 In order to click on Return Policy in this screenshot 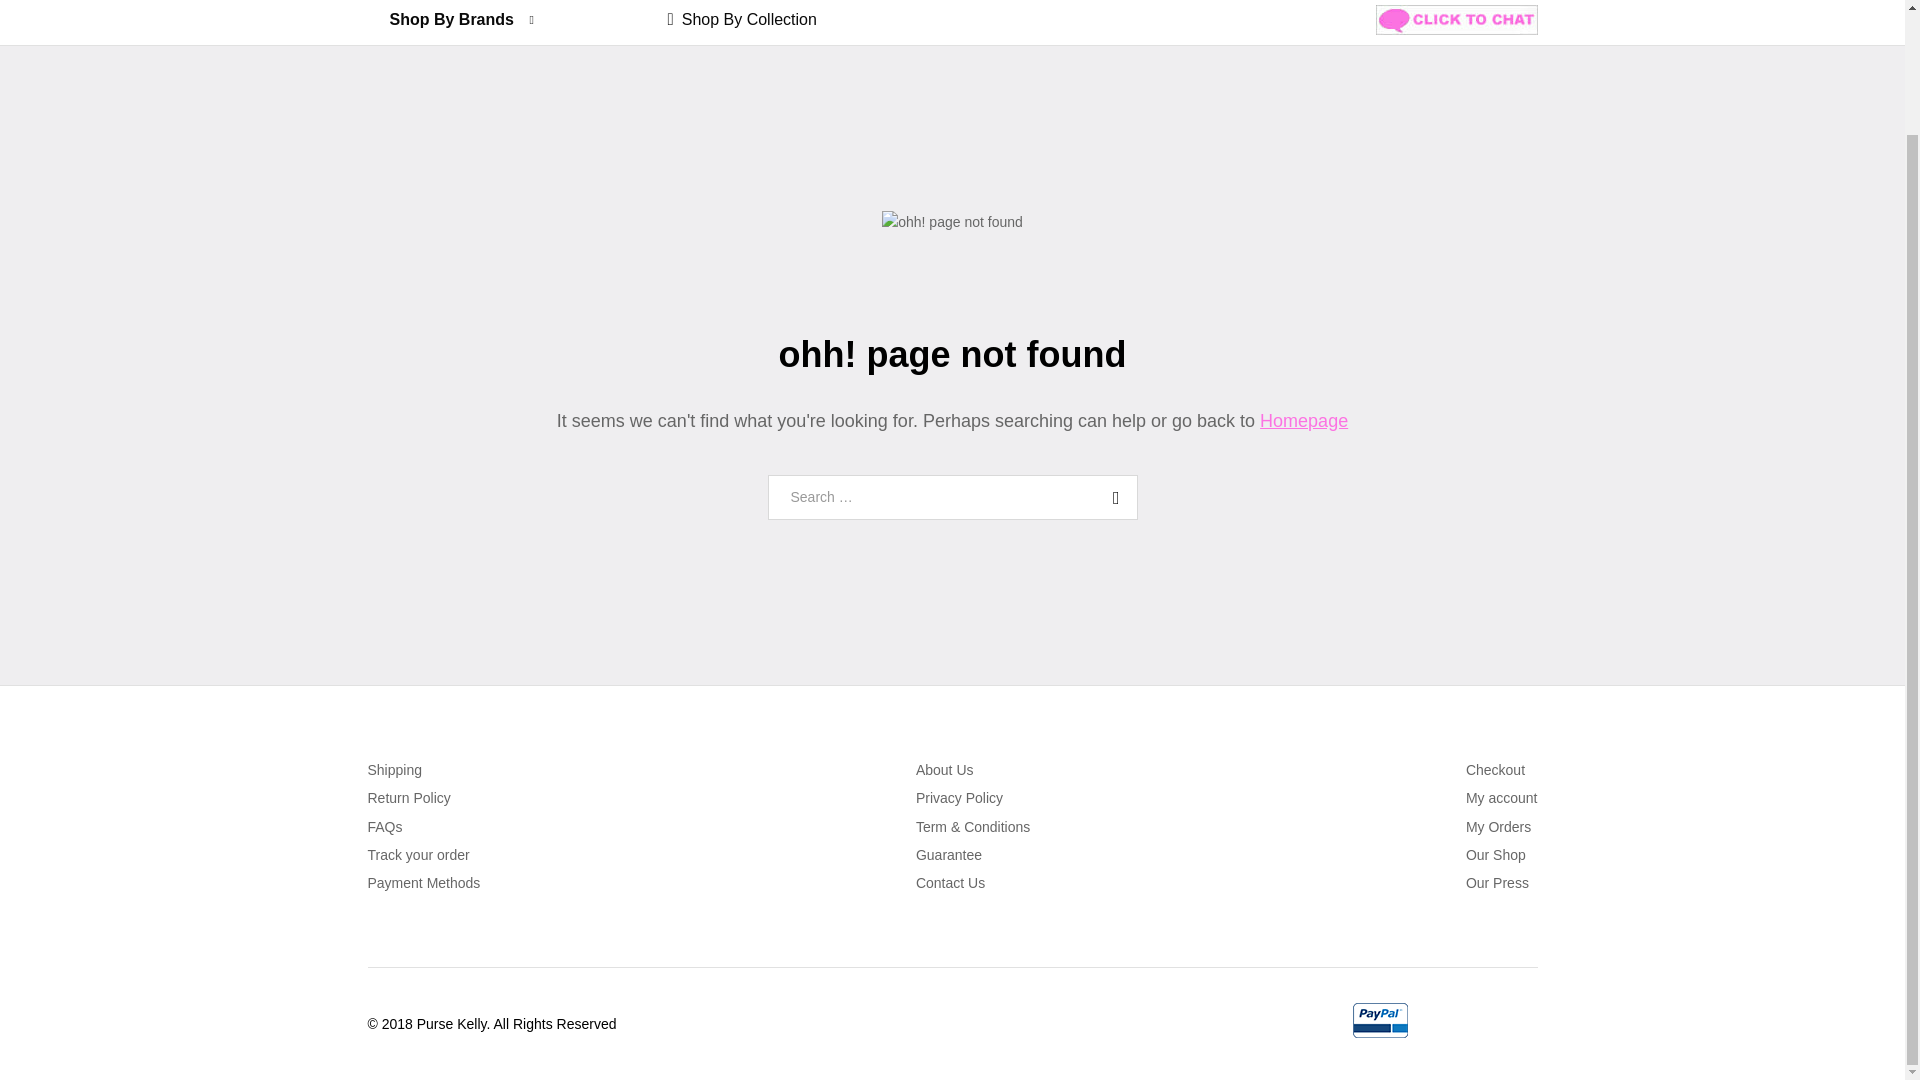, I will do `click(410, 797)`.